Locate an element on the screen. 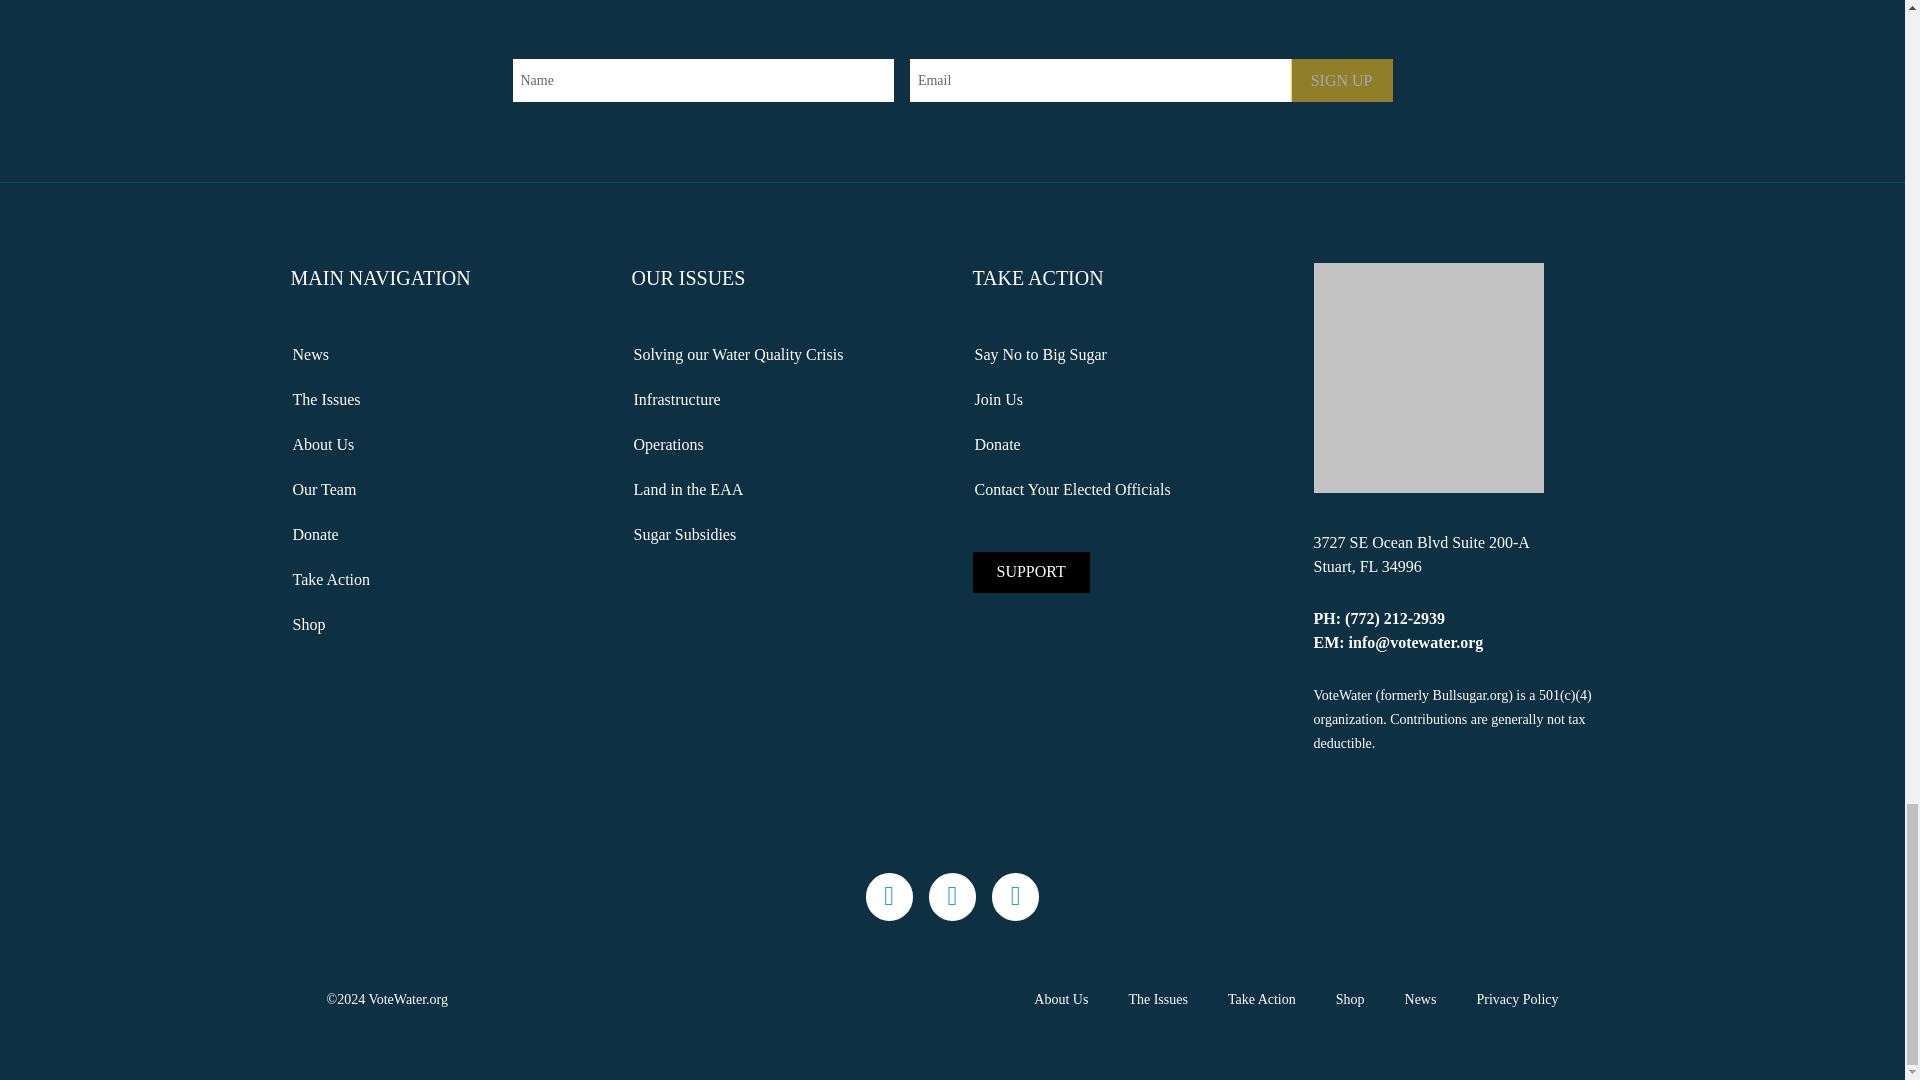  Land in the EAA is located at coordinates (782, 489).